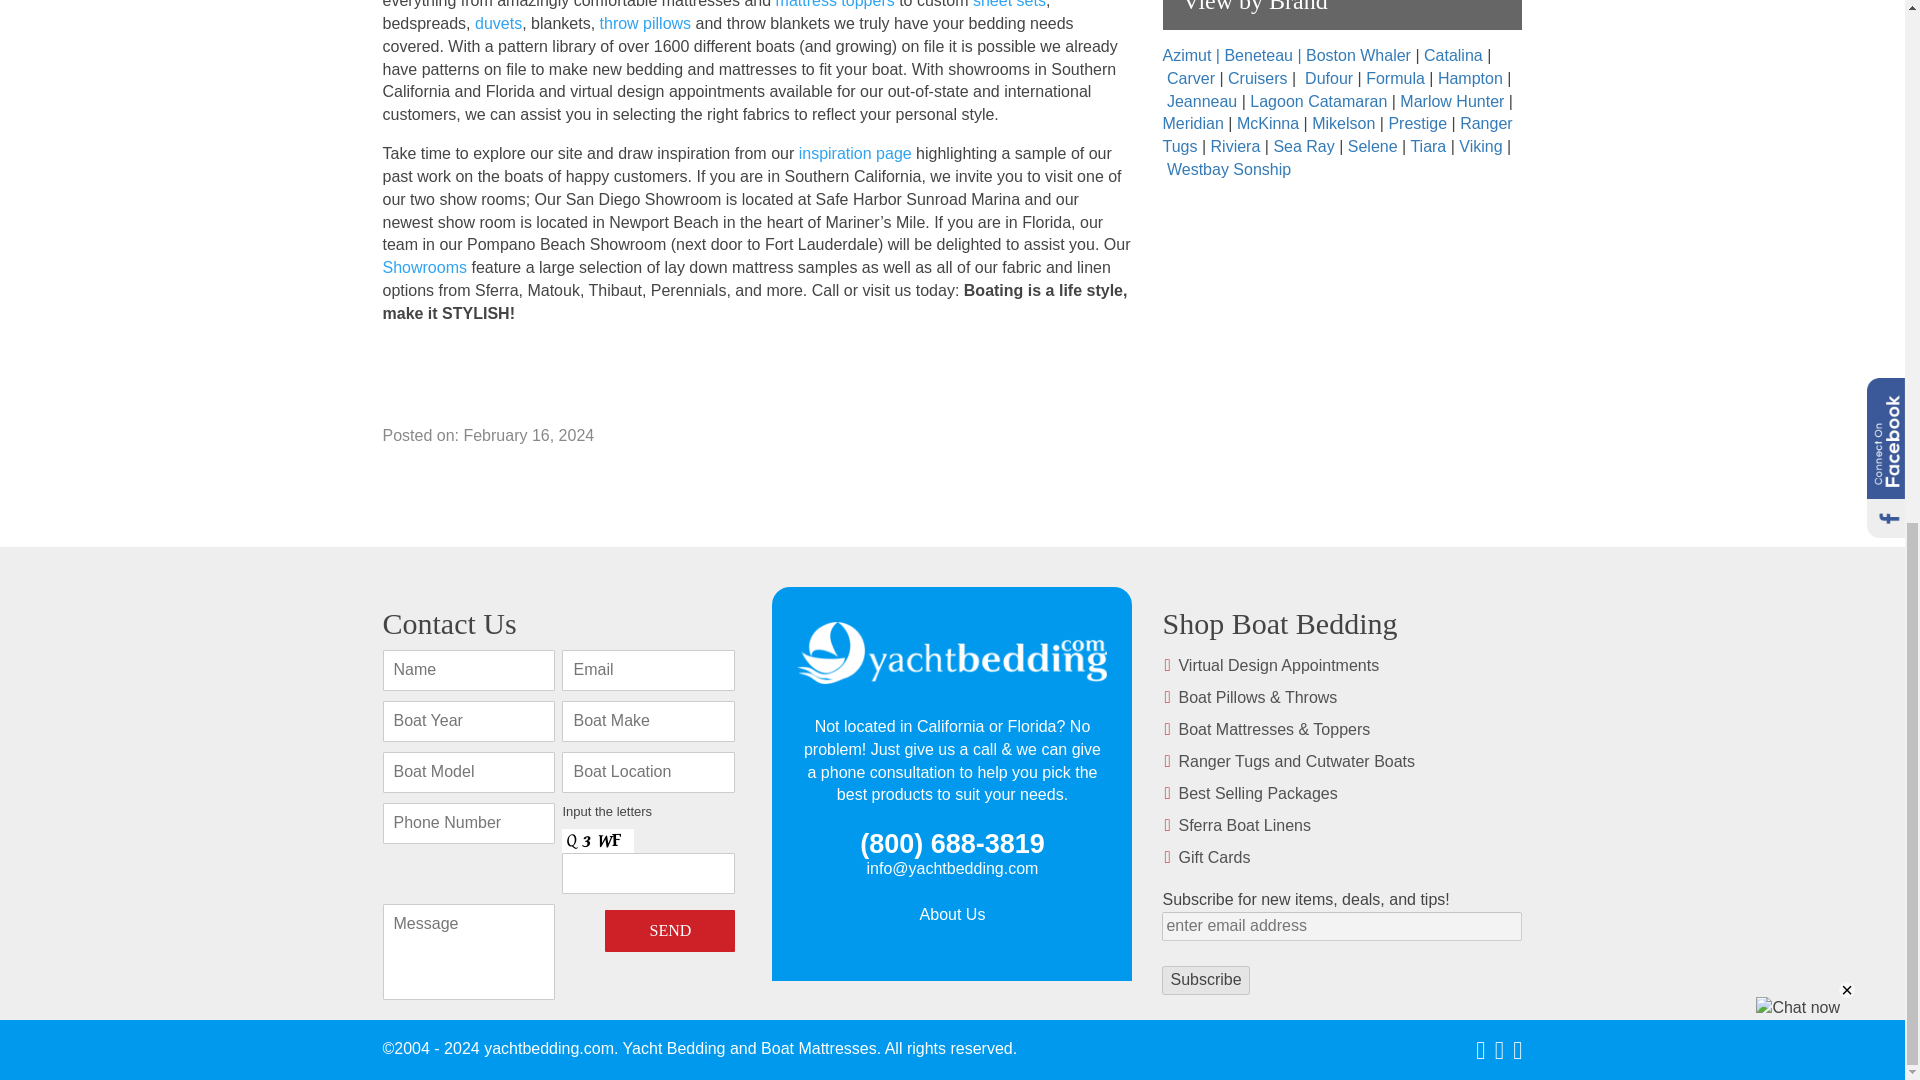  Describe the element at coordinates (1205, 980) in the screenshot. I see `Subscribe` at that location.